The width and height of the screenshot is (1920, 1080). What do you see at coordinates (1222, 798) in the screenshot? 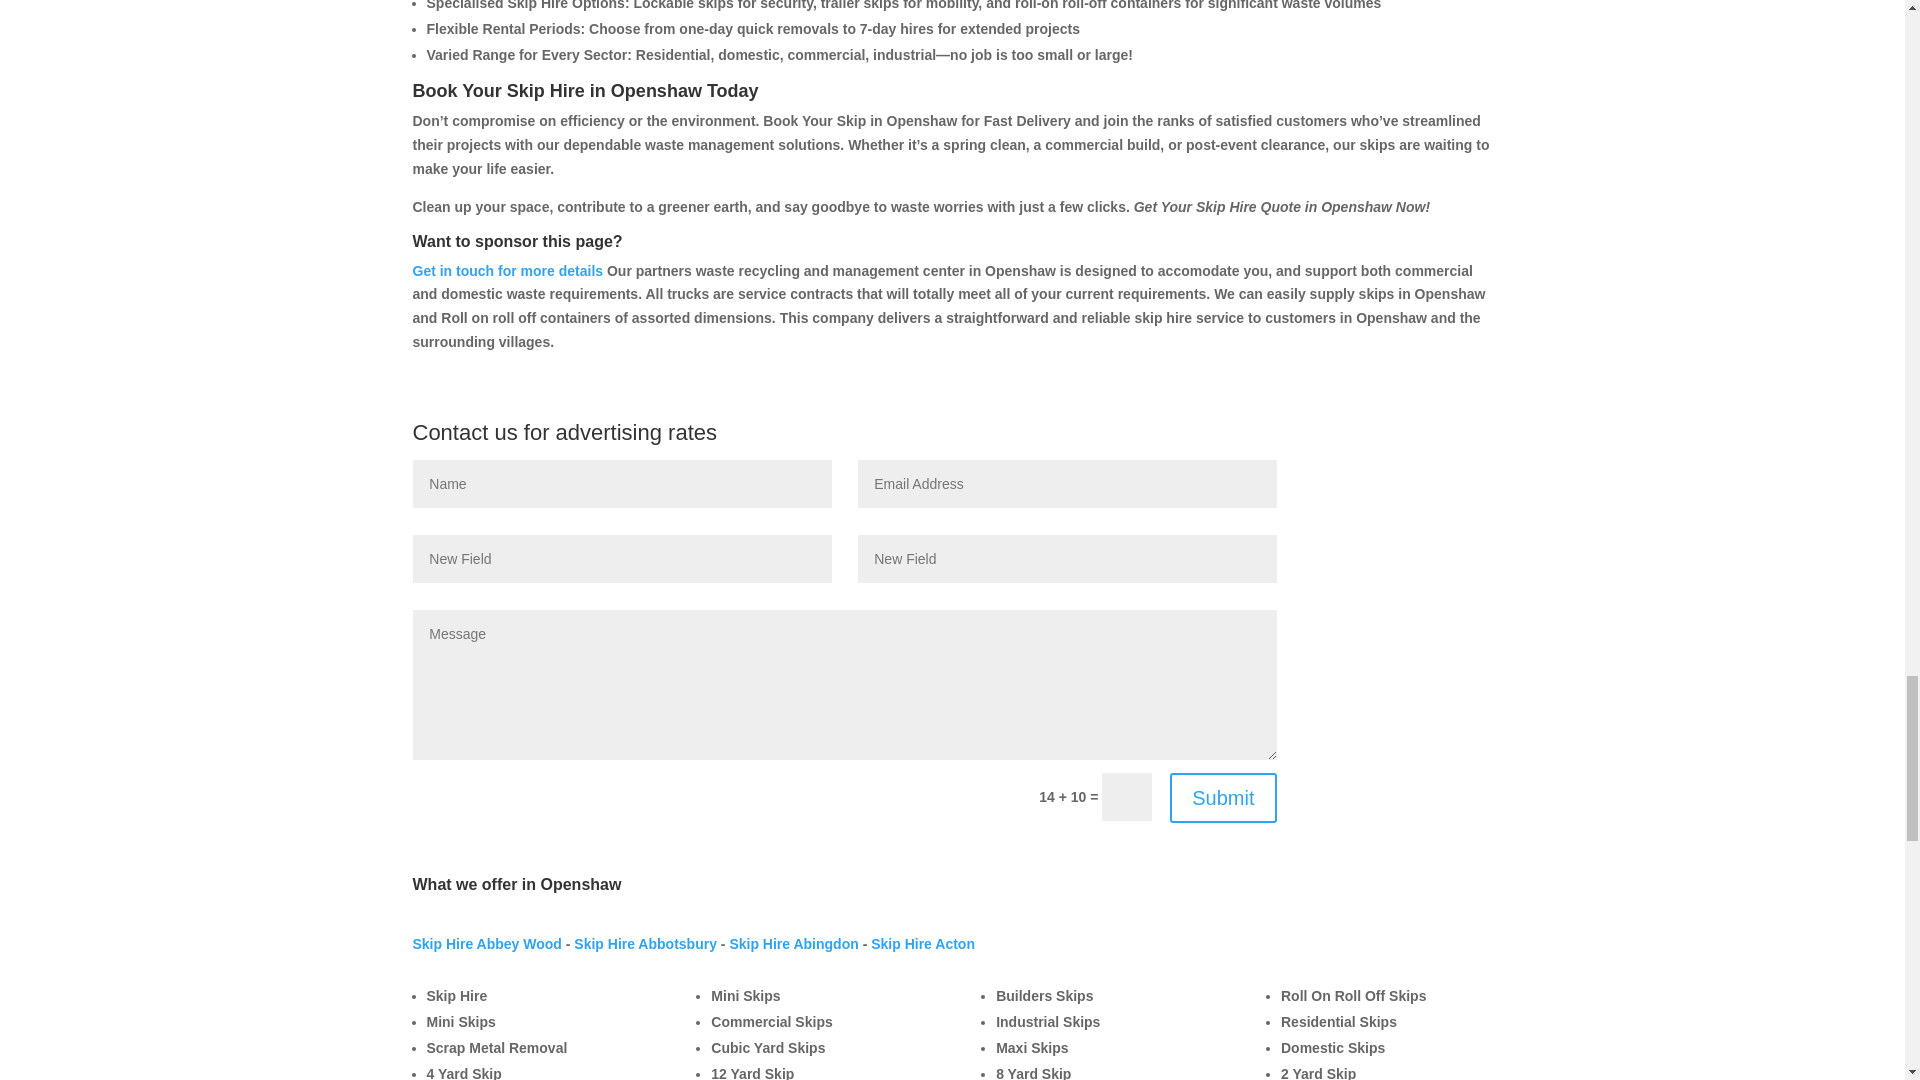
I see `Submit` at bounding box center [1222, 798].